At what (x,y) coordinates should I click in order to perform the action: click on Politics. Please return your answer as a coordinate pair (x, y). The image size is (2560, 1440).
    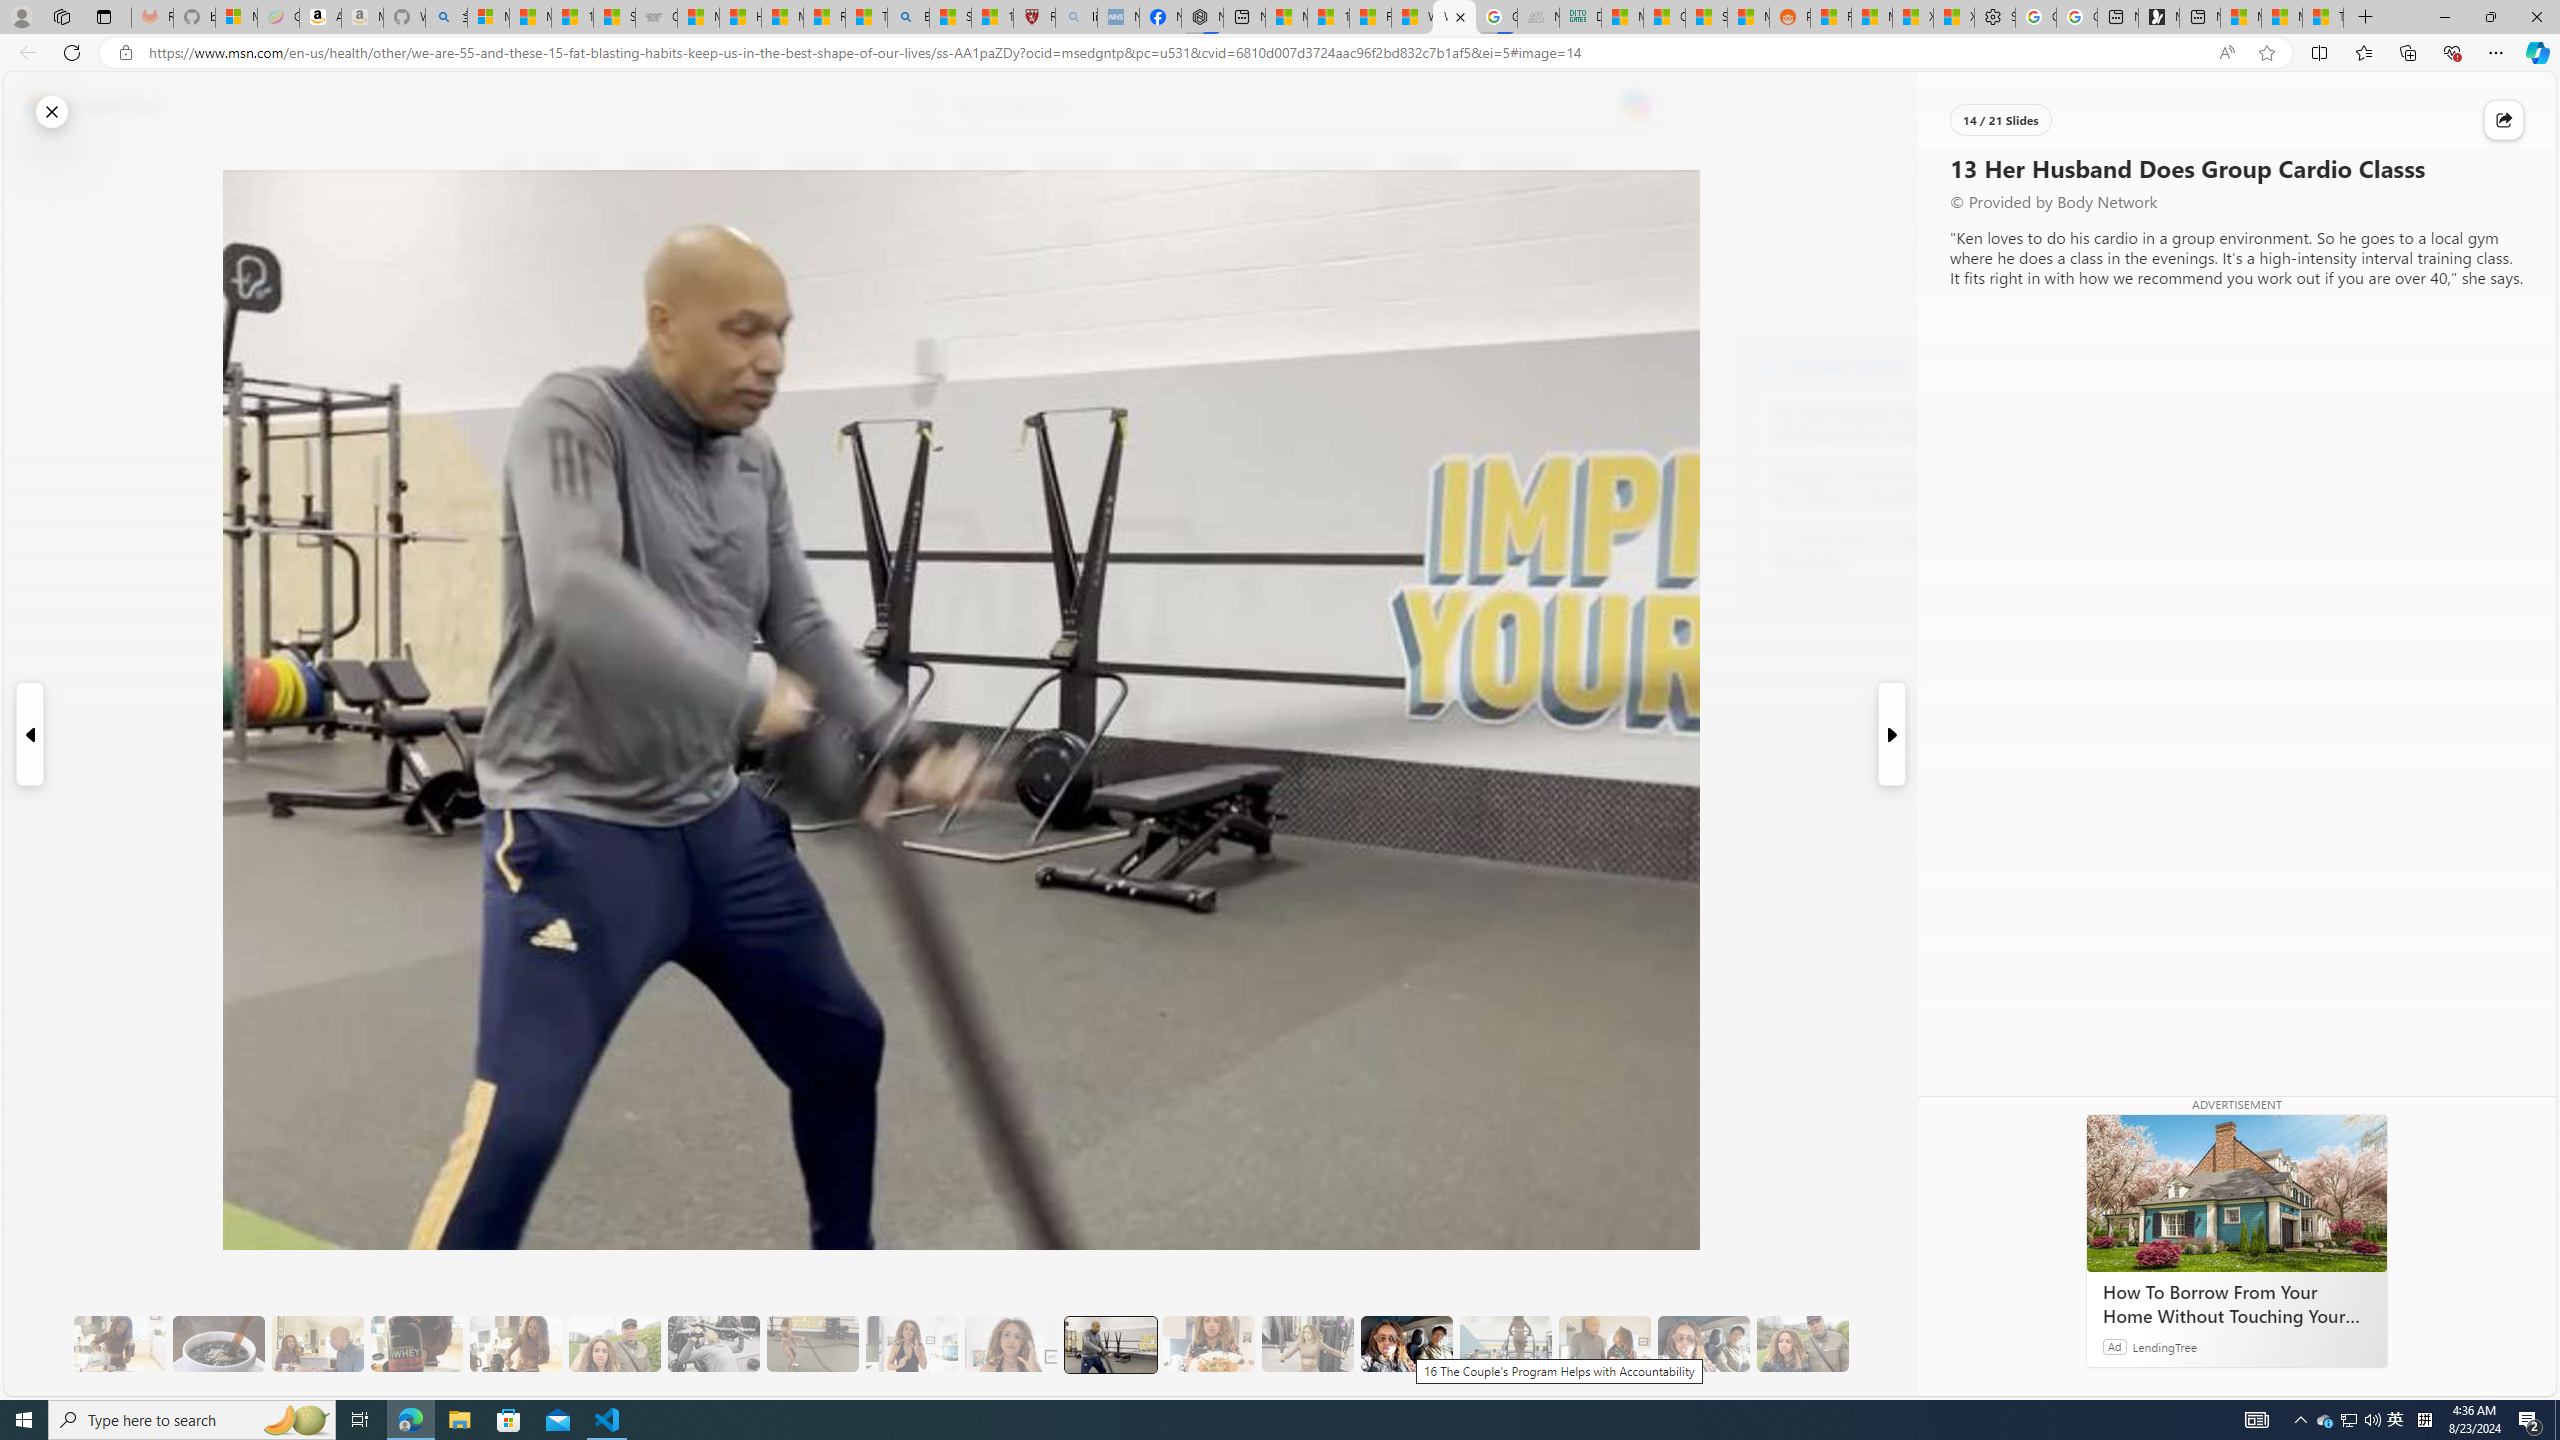
    Looking at the image, I should click on (1228, 163).